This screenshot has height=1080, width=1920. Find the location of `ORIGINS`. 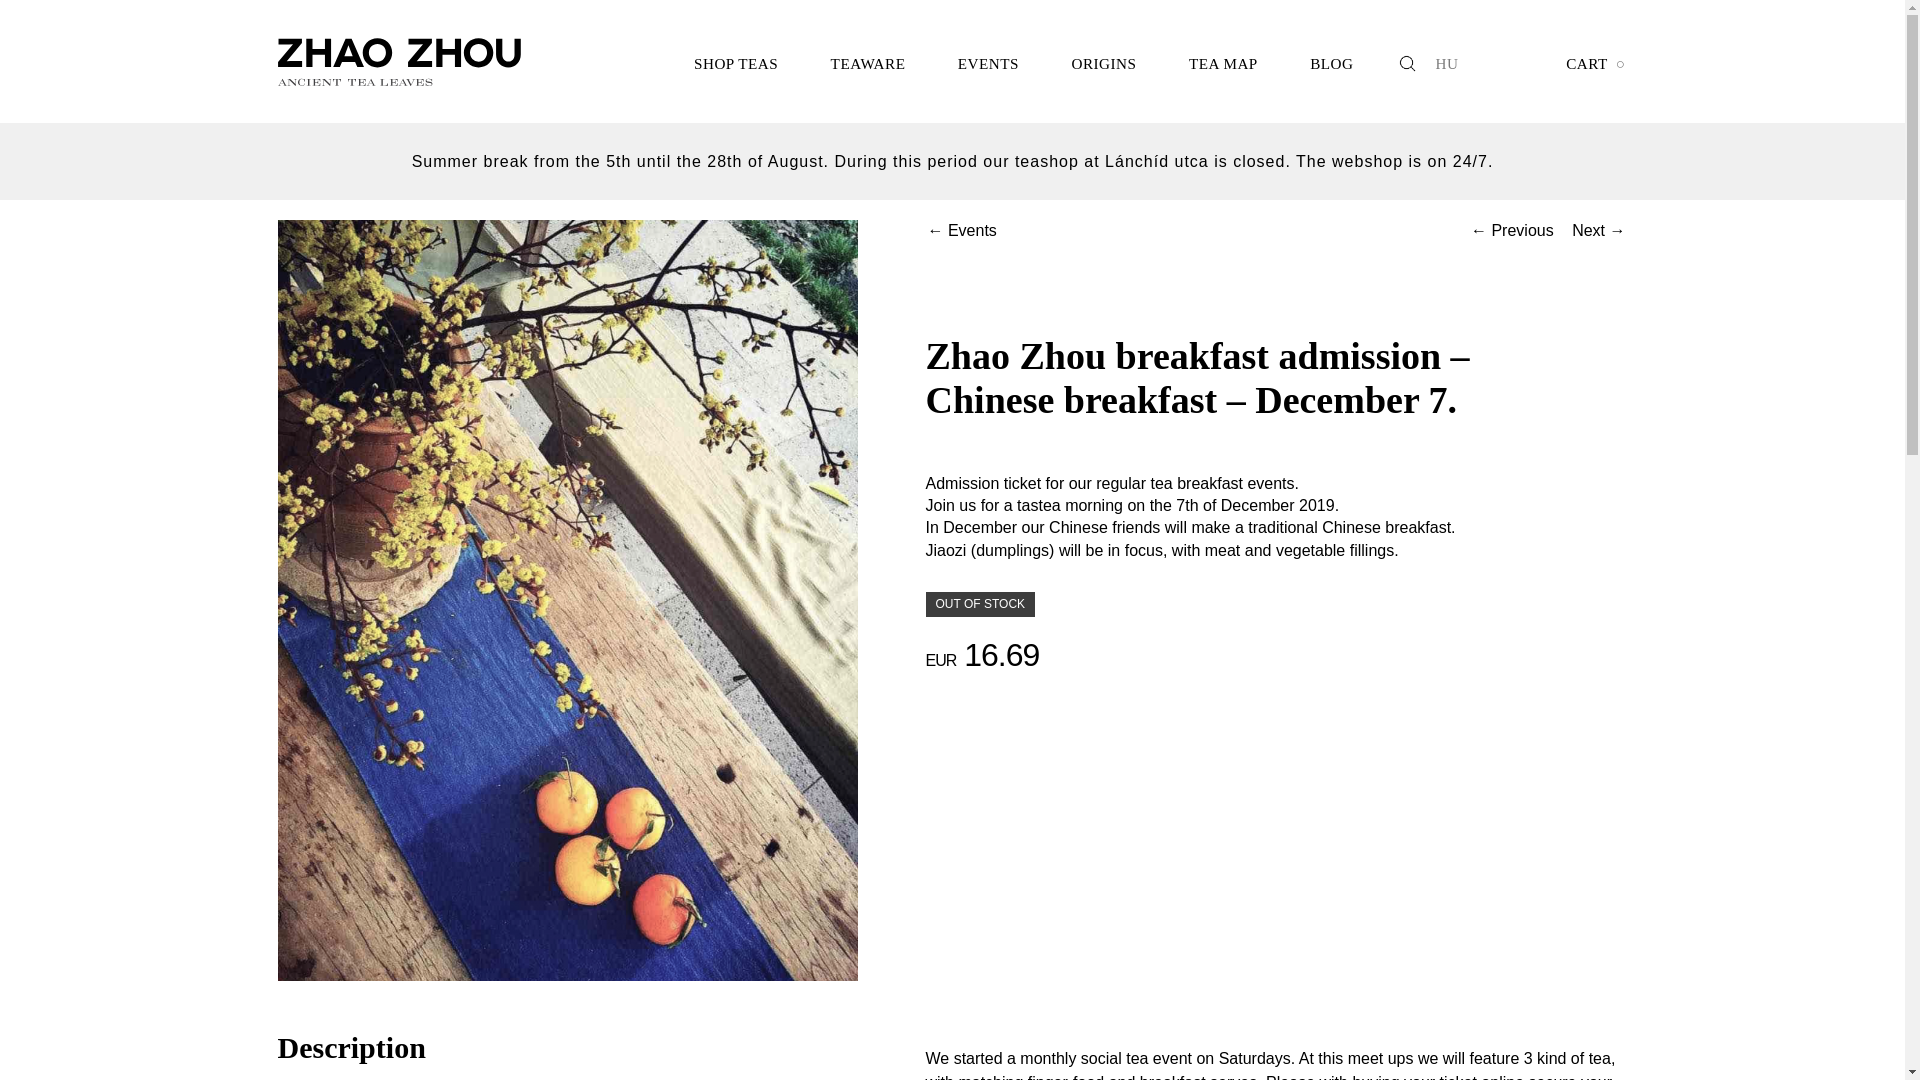

ORIGINS is located at coordinates (1102, 62).